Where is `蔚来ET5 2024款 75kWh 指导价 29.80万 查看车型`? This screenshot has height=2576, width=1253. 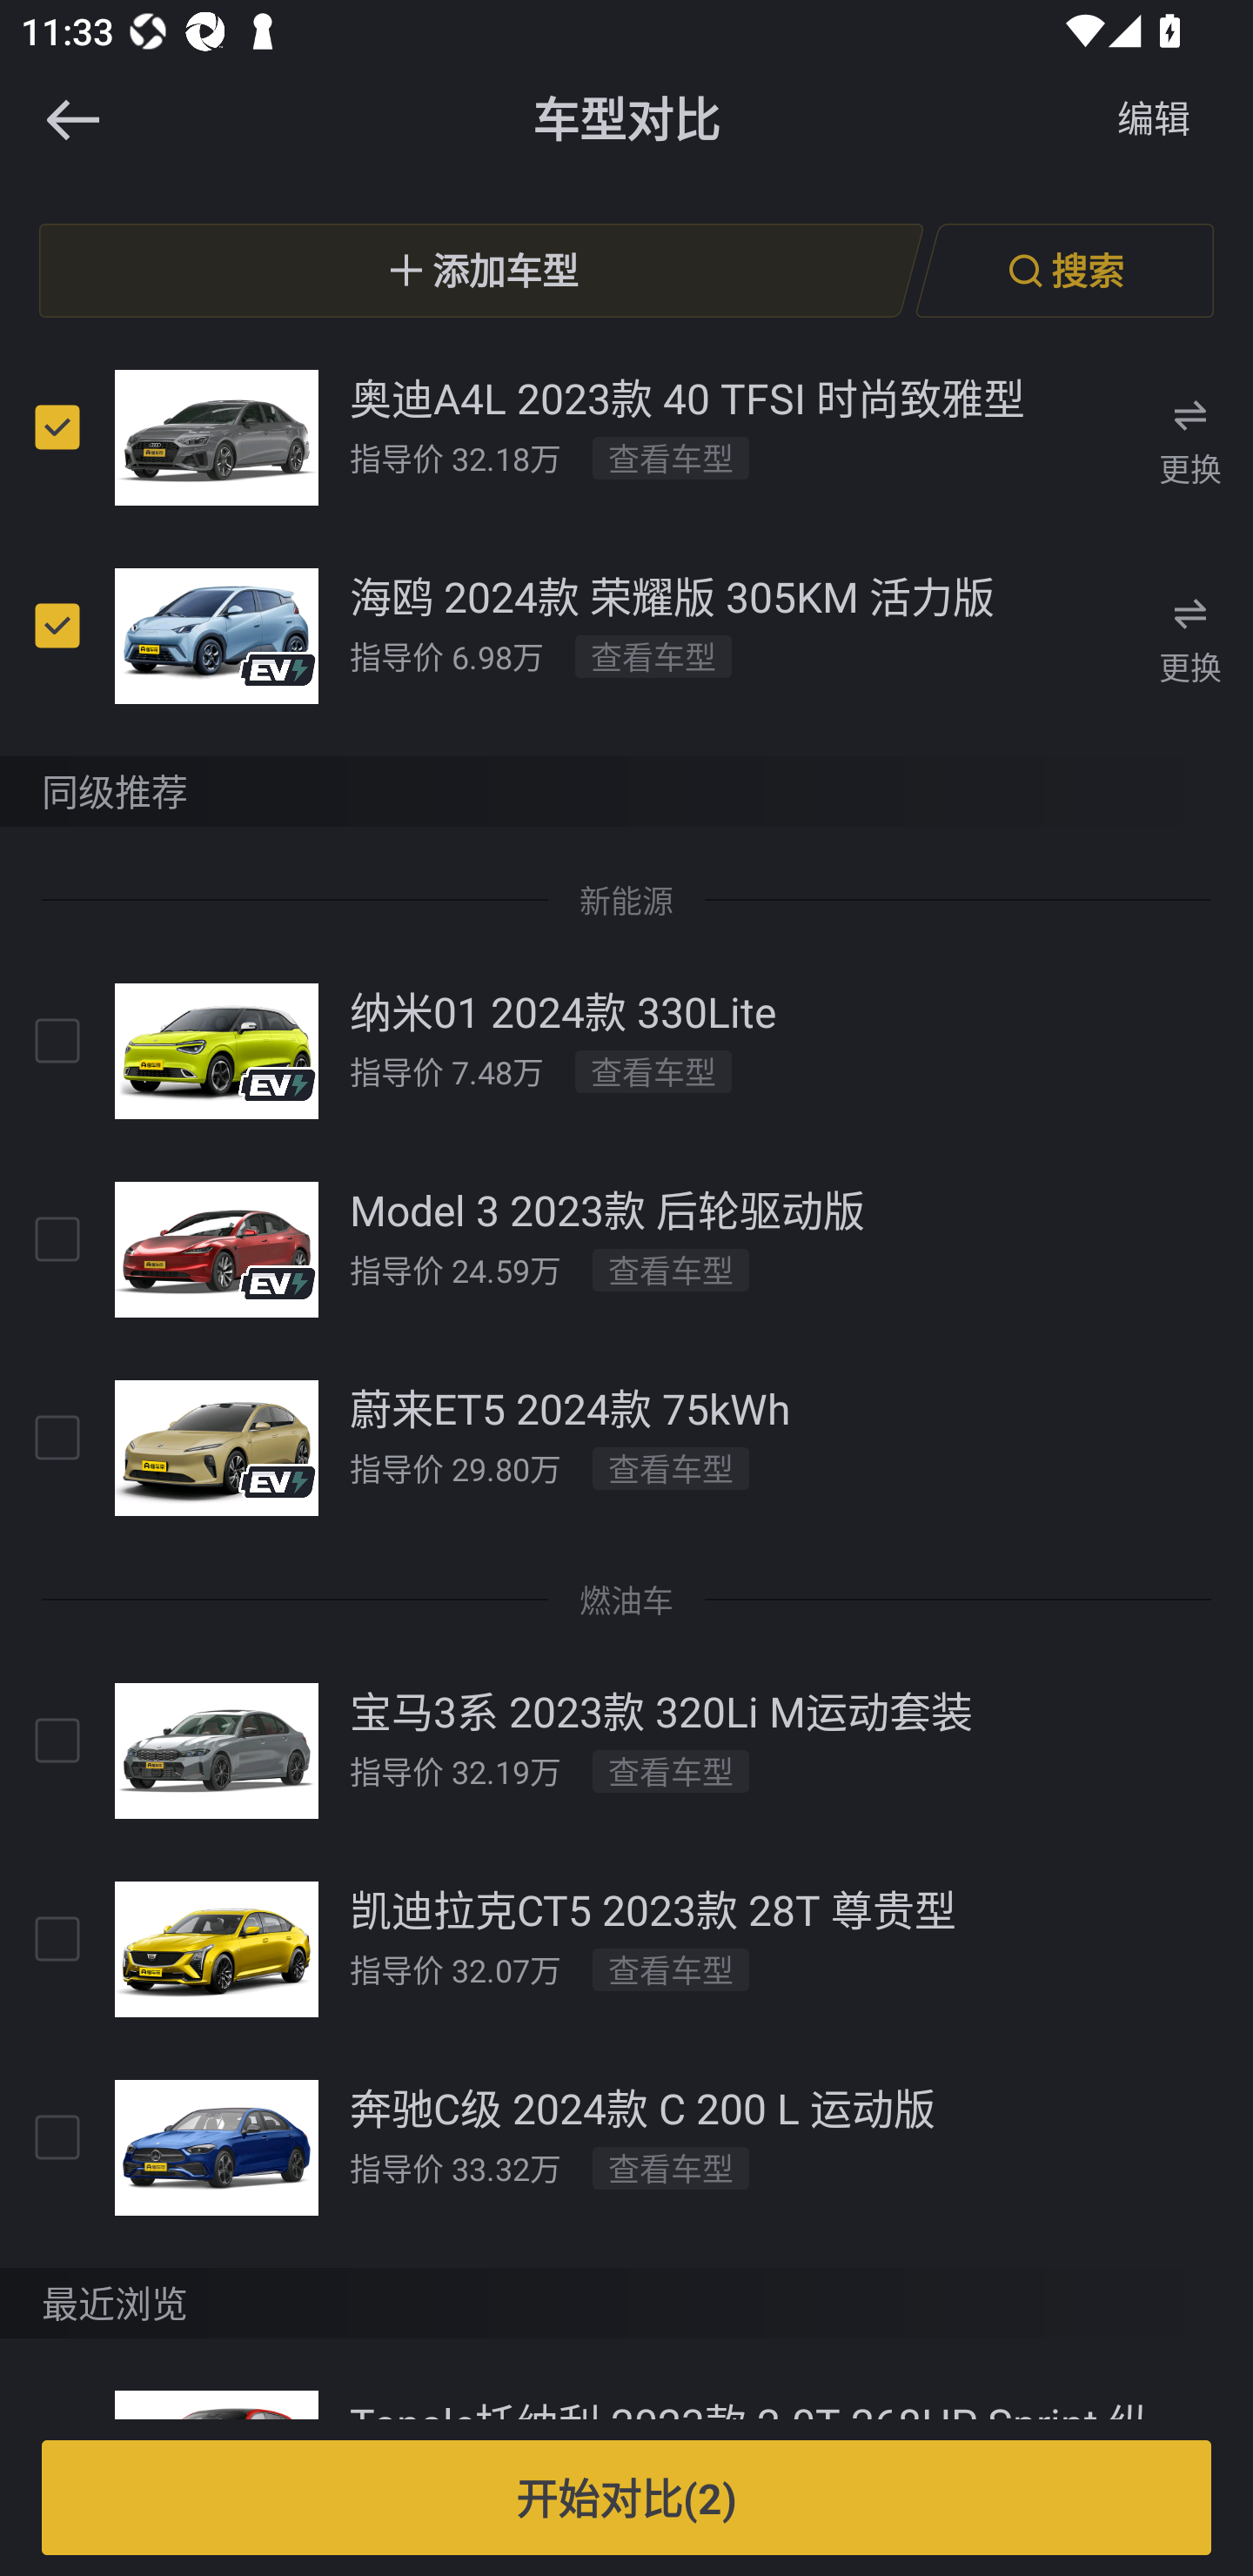
蔚来ET5 2024款 75kWh 指导价 29.80万 查看车型 is located at coordinates (626, 1448).